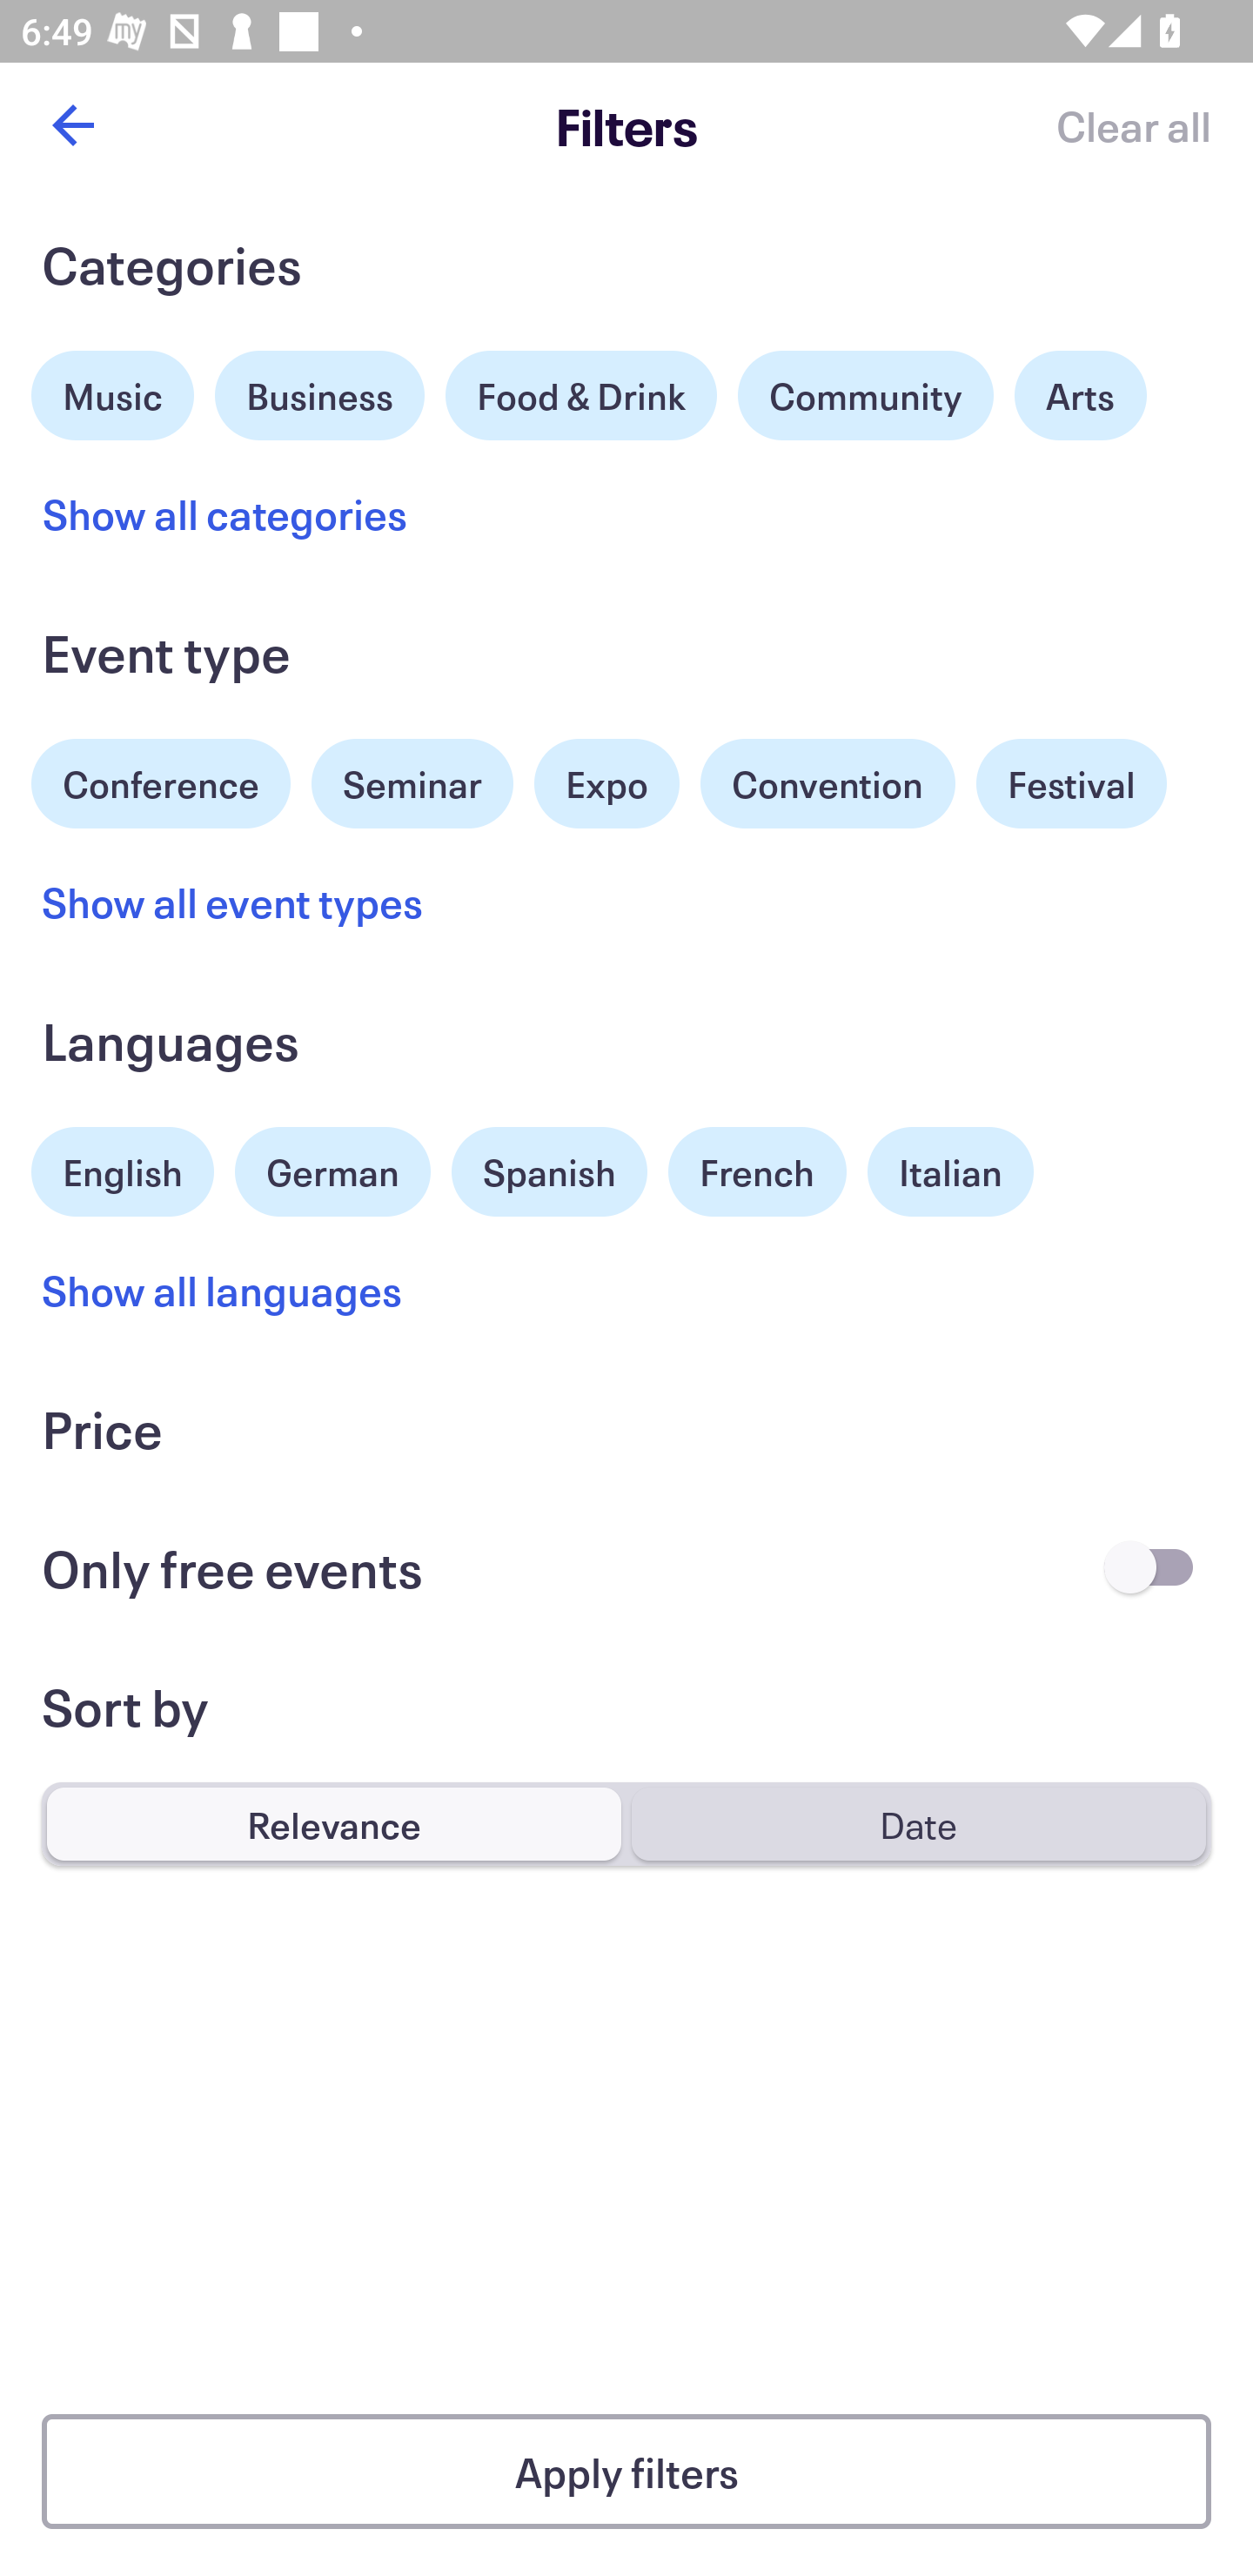 The width and height of the screenshot is (1253, 2576). What do you see at coordinates (412, 783) in the screenshot?
I see `Seminar` at bounding box center [412, 783].